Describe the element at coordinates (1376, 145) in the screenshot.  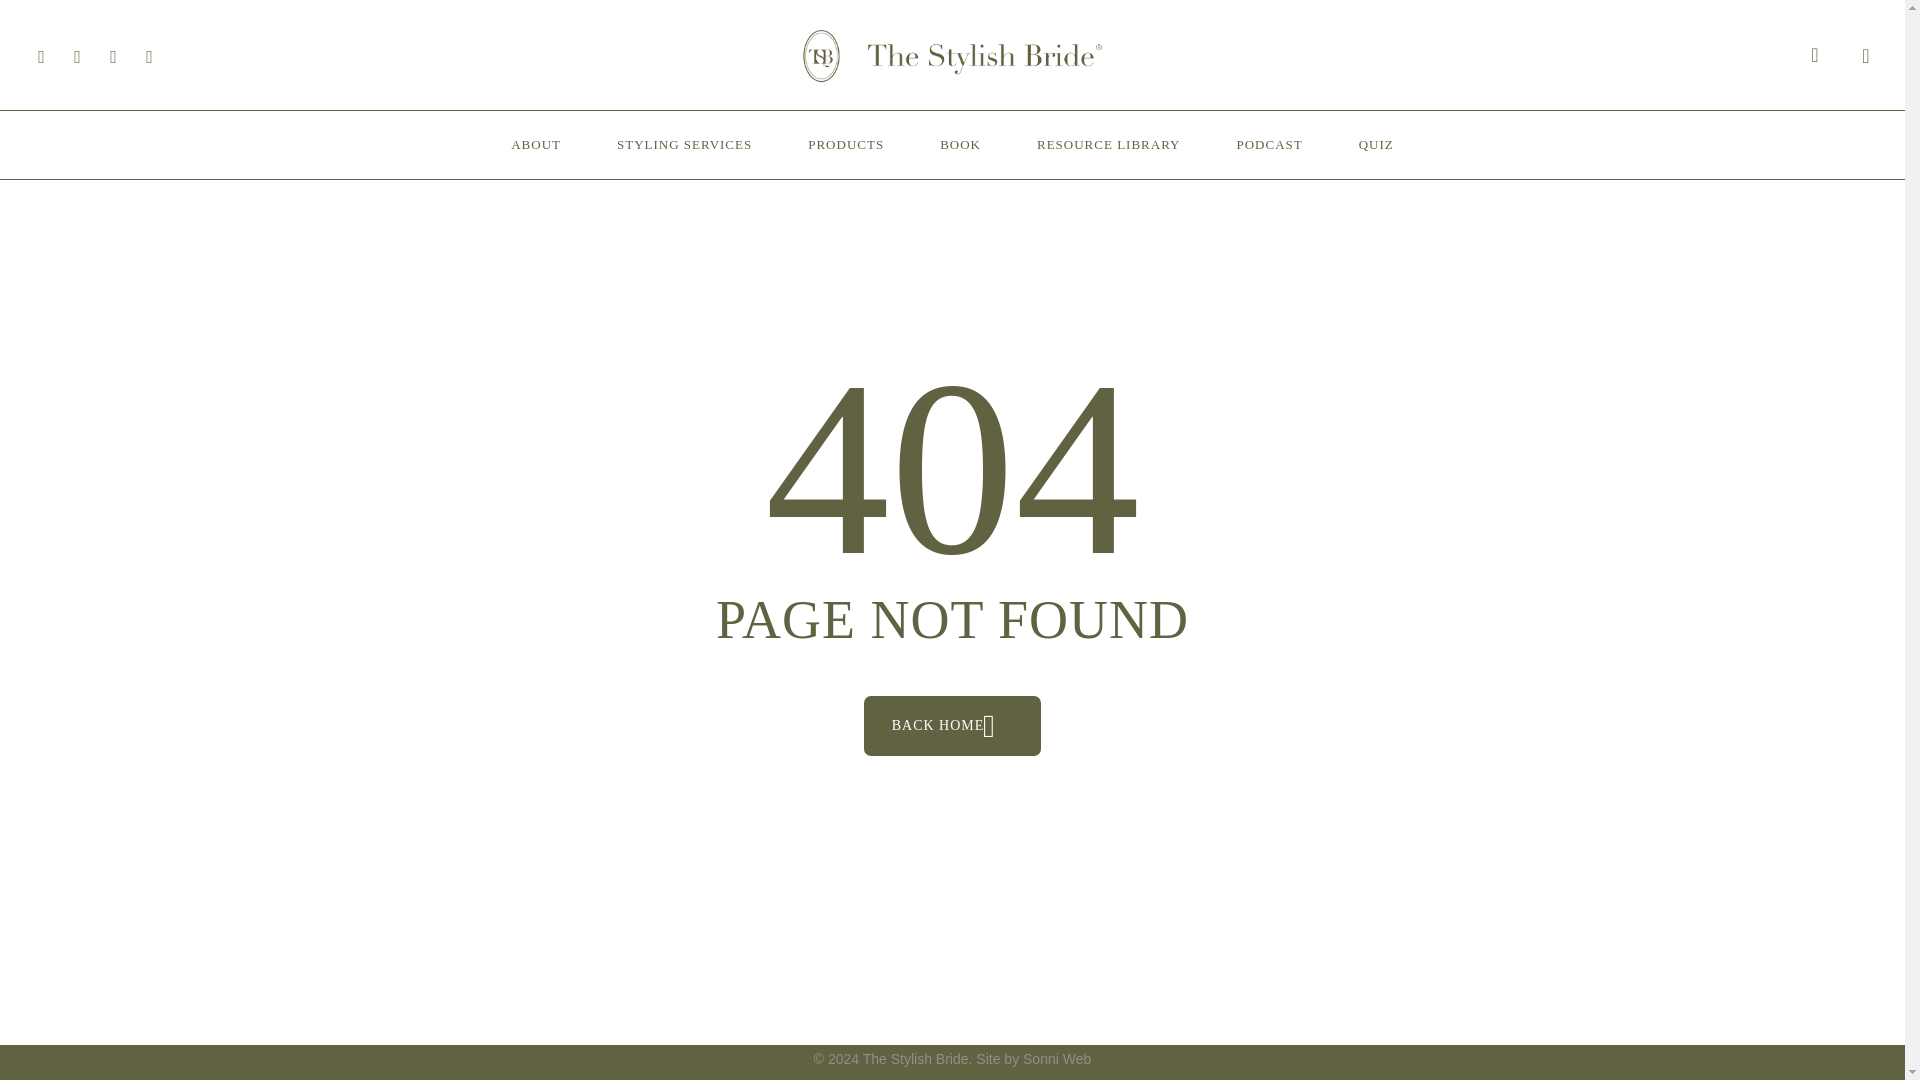
I see `QUIZ` at that location.